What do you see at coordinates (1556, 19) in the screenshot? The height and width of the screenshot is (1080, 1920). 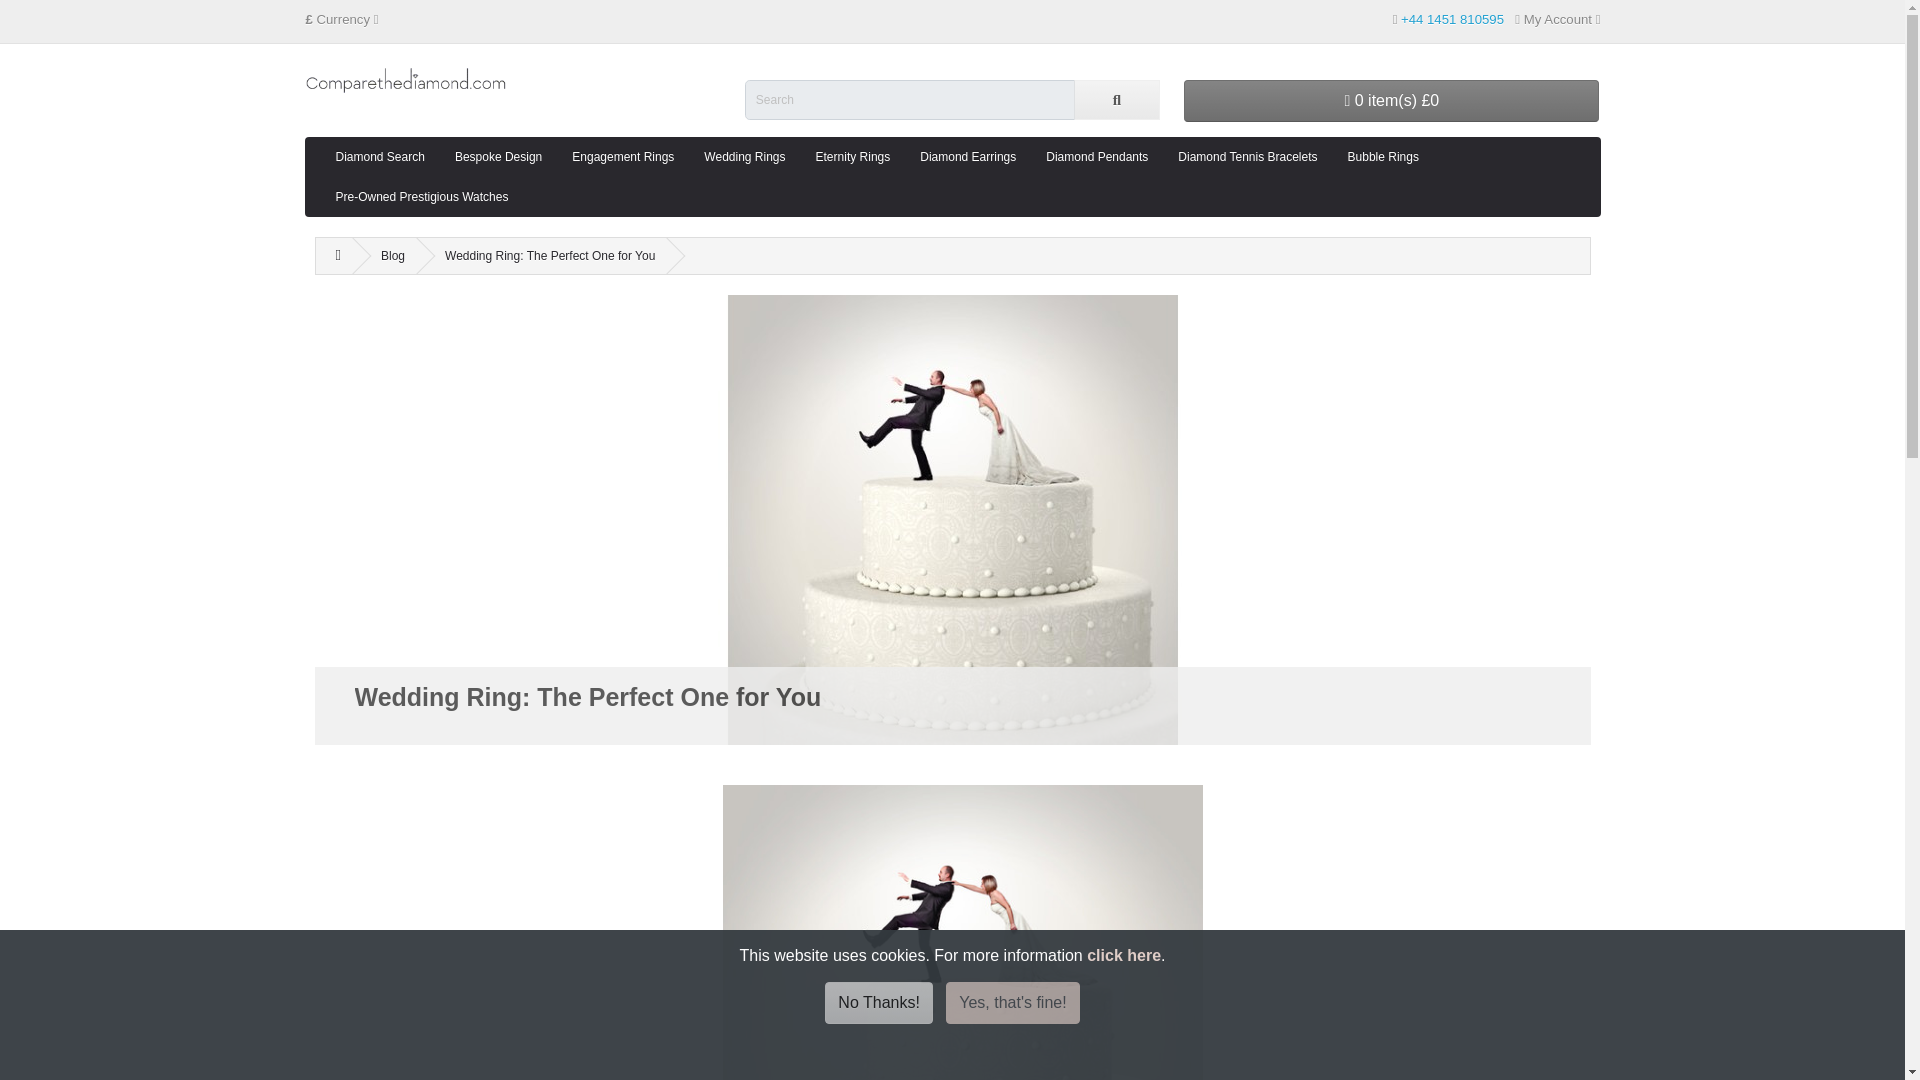 I see `My Account` at bounding box center [1556, 19].